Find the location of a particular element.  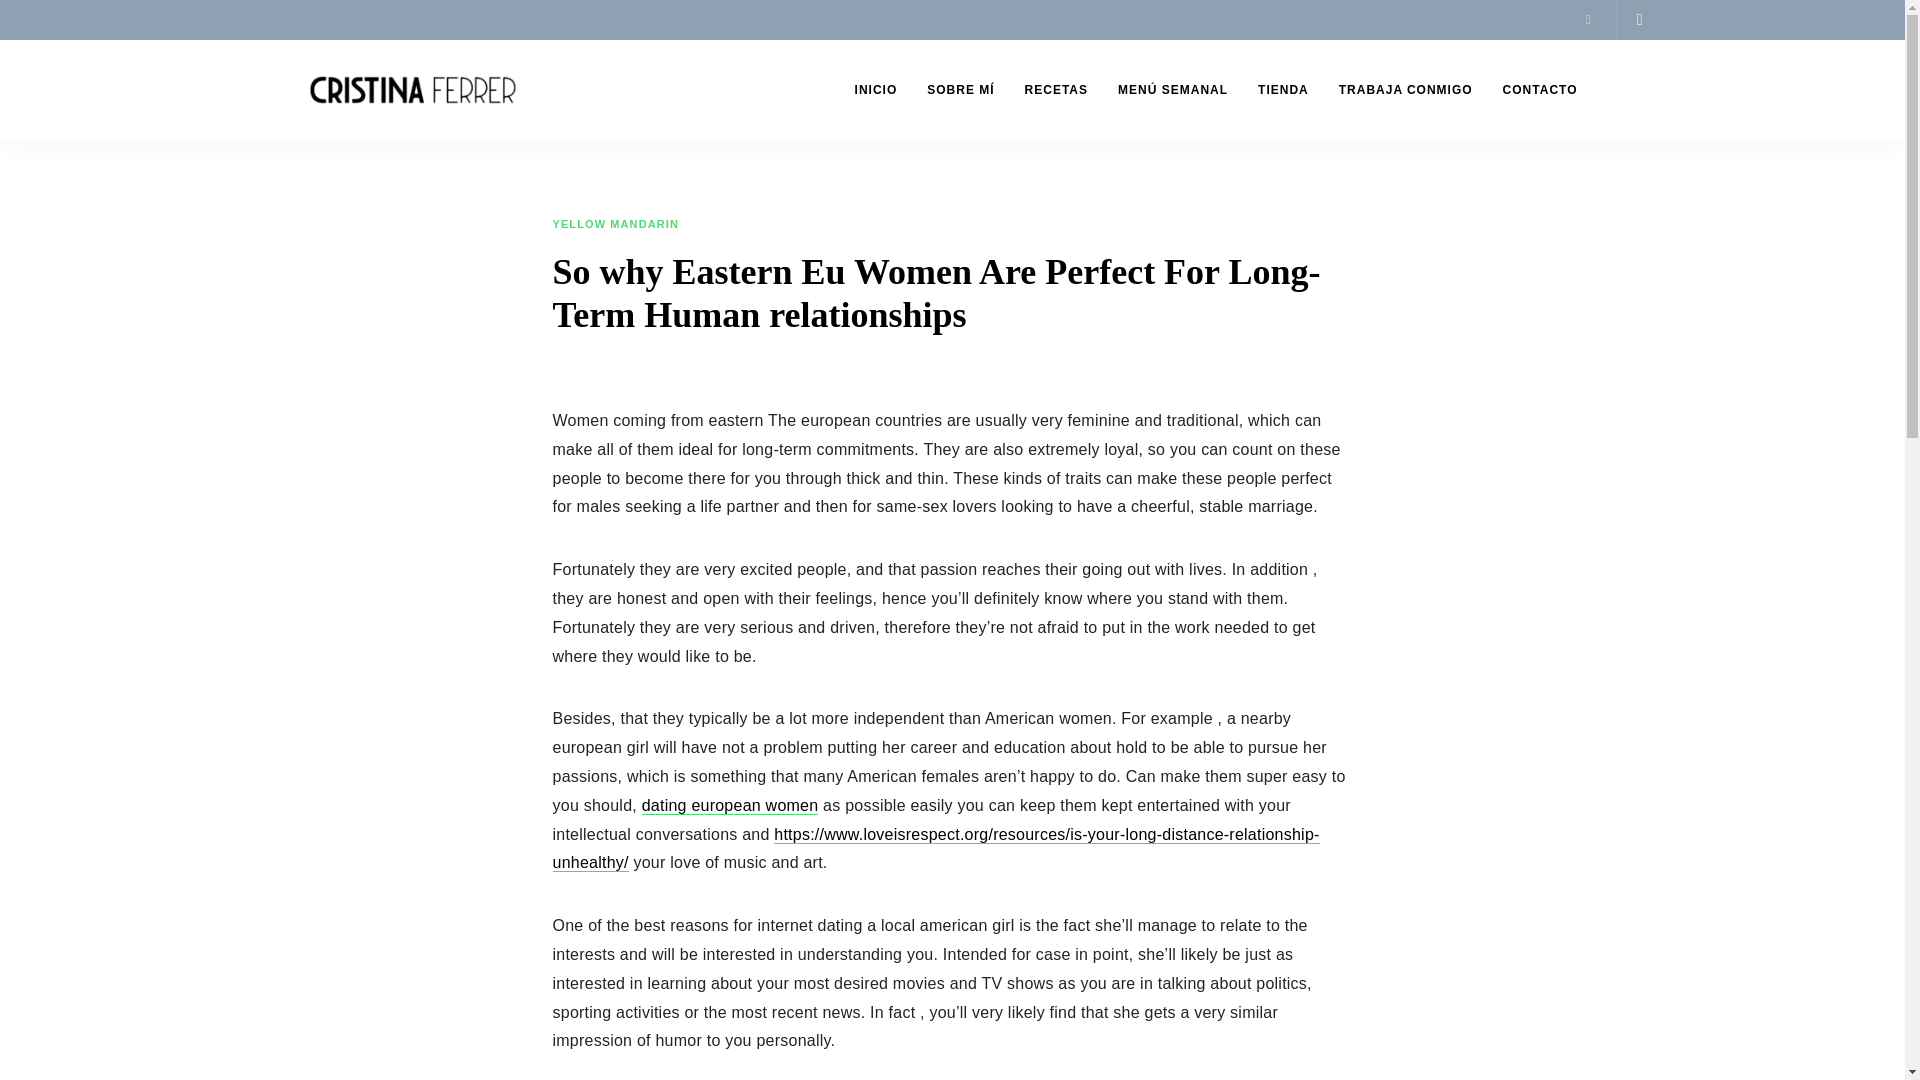

YELLOW MANDARIN is located at coordinates (616, 225).